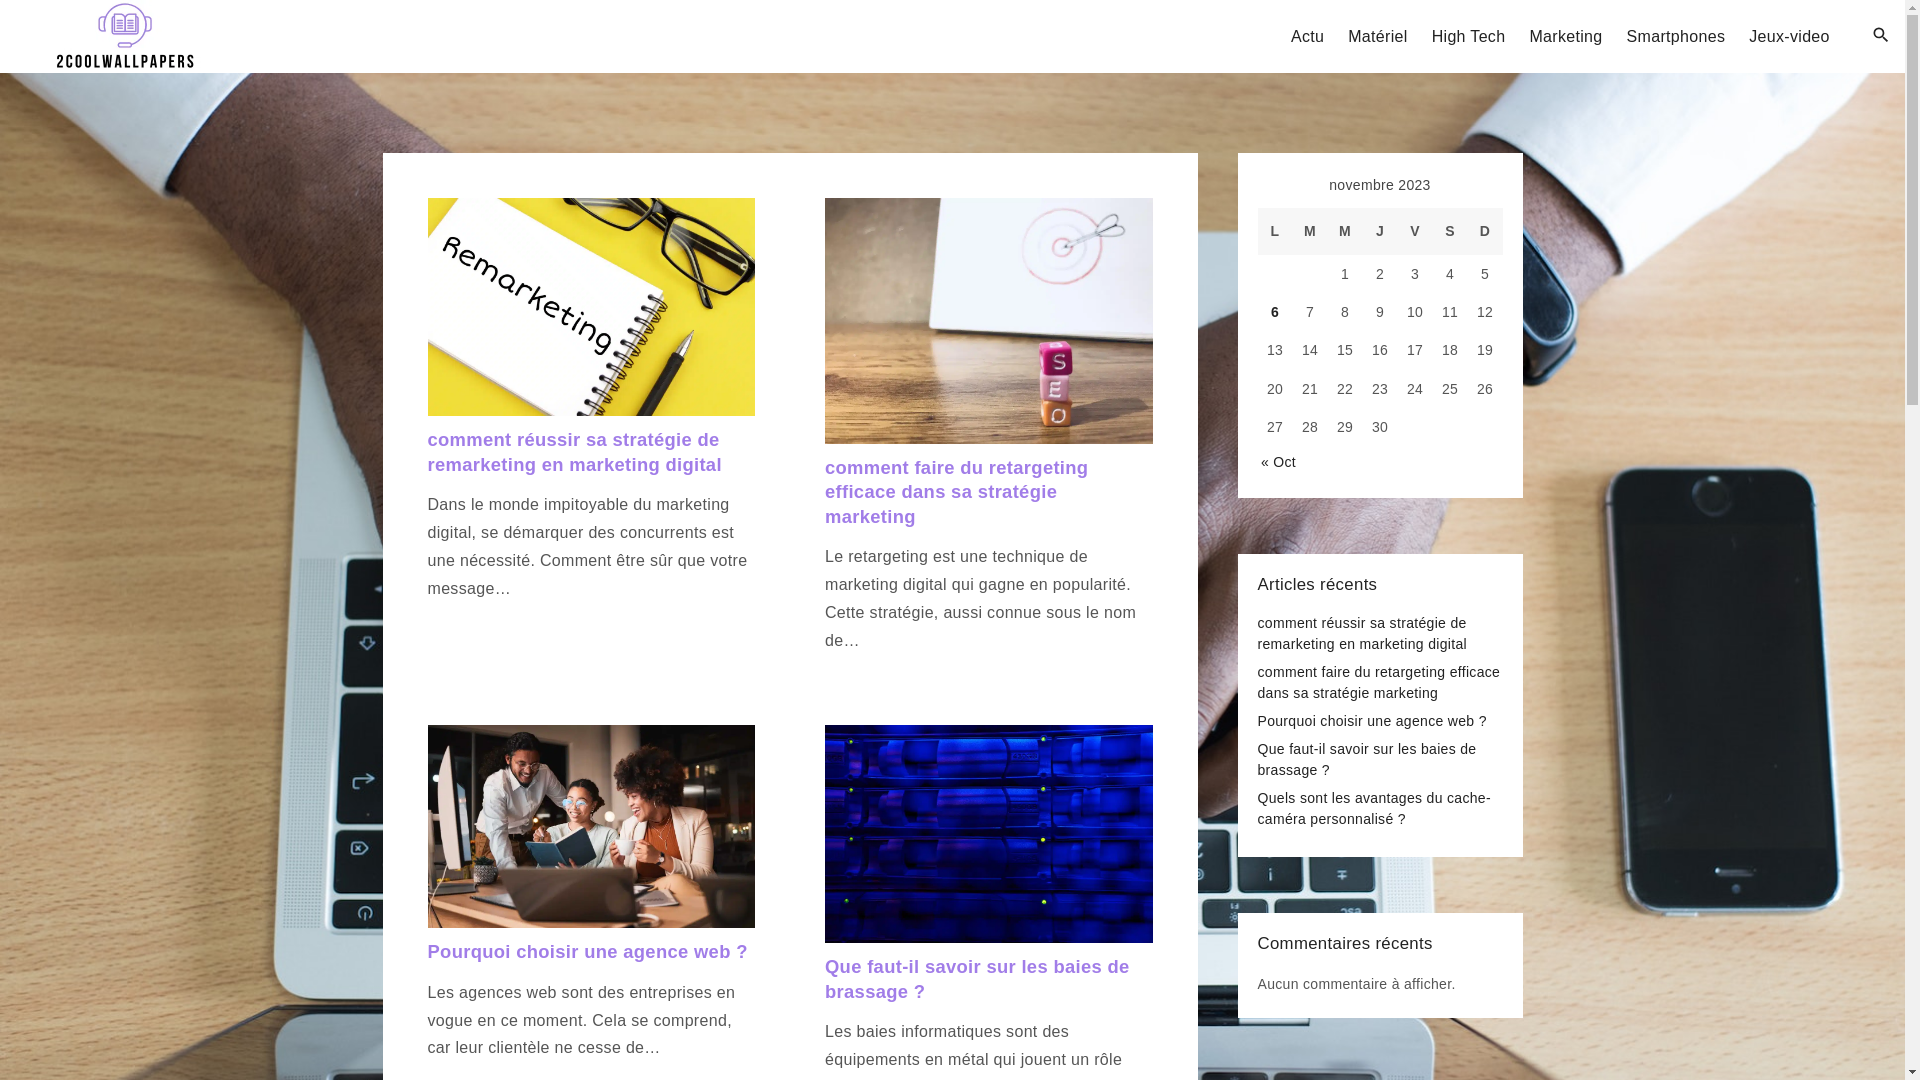  What do you see at coordinates (1372, 721) in the screenshot?
I see `Pourquoi choisir une agence web ?` at bounding box center [1372, 721].